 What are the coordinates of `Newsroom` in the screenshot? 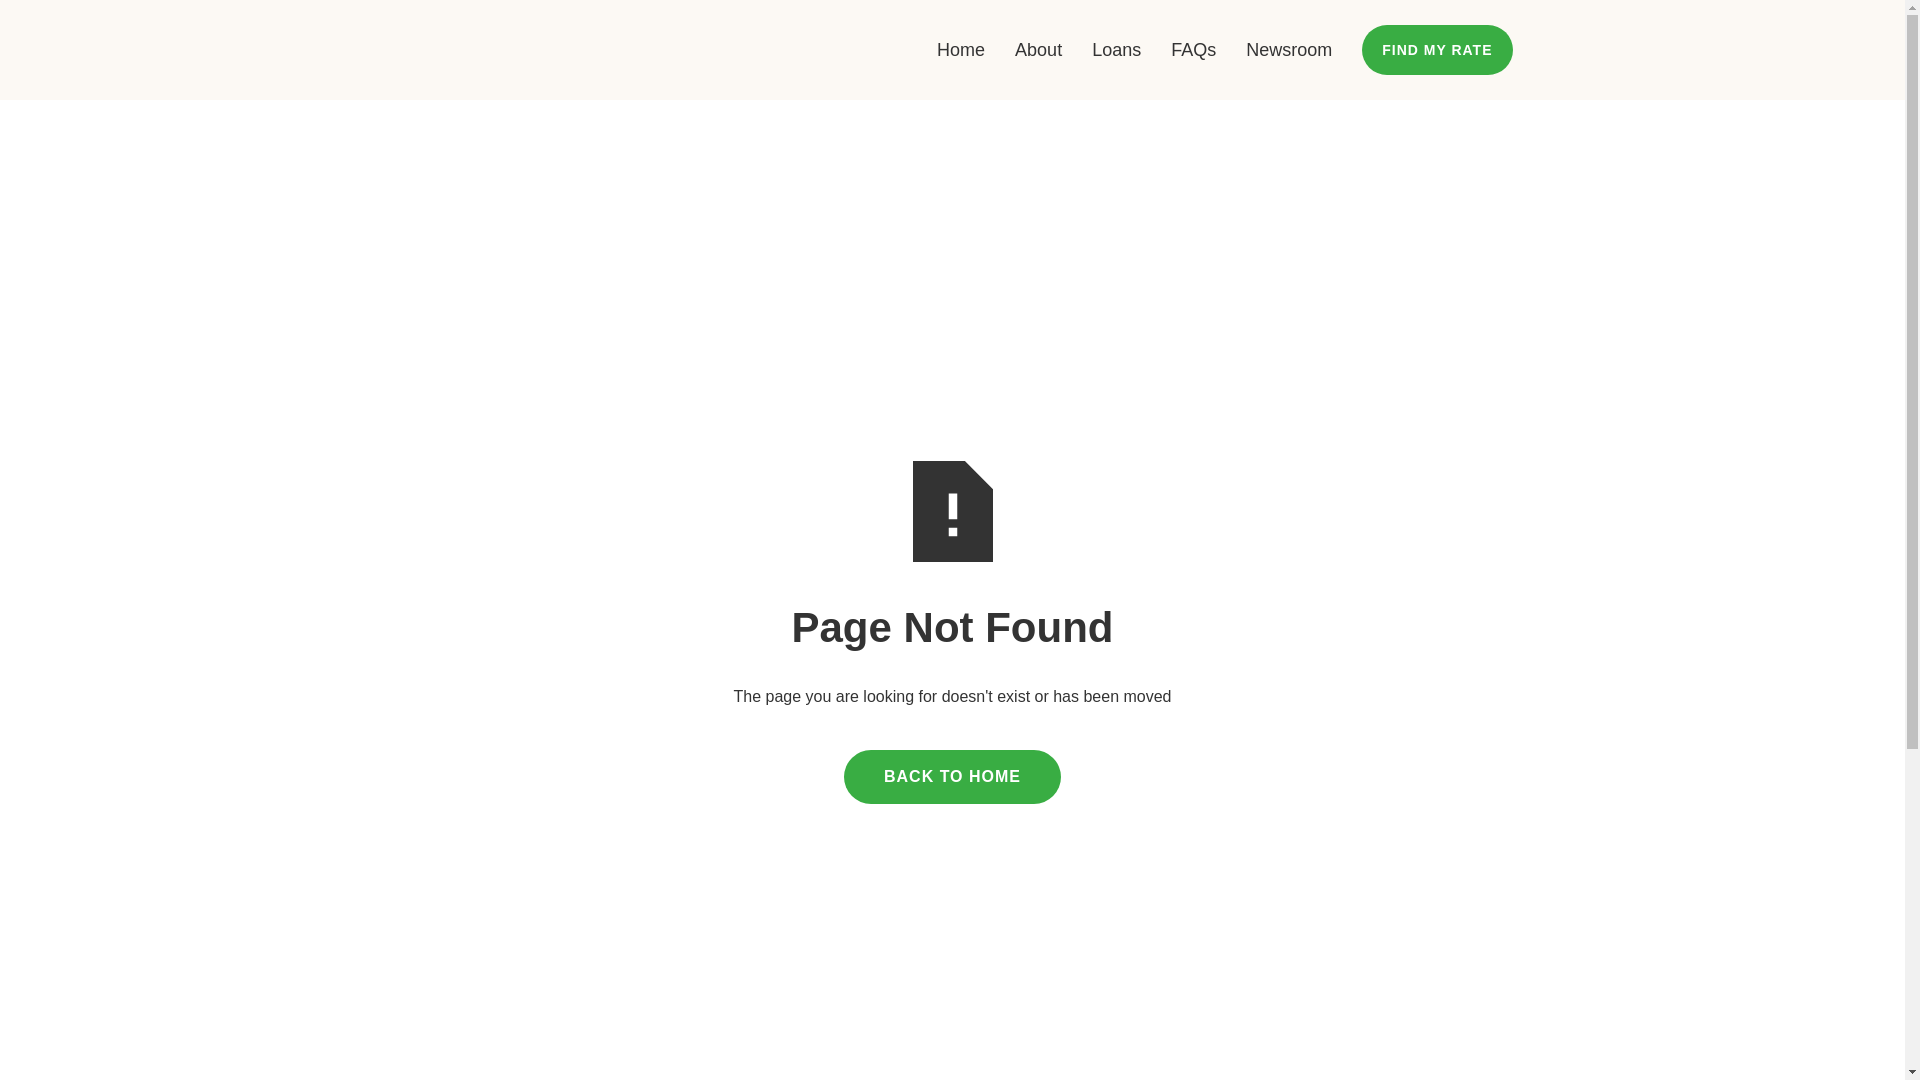 It's located at (1289, 50).